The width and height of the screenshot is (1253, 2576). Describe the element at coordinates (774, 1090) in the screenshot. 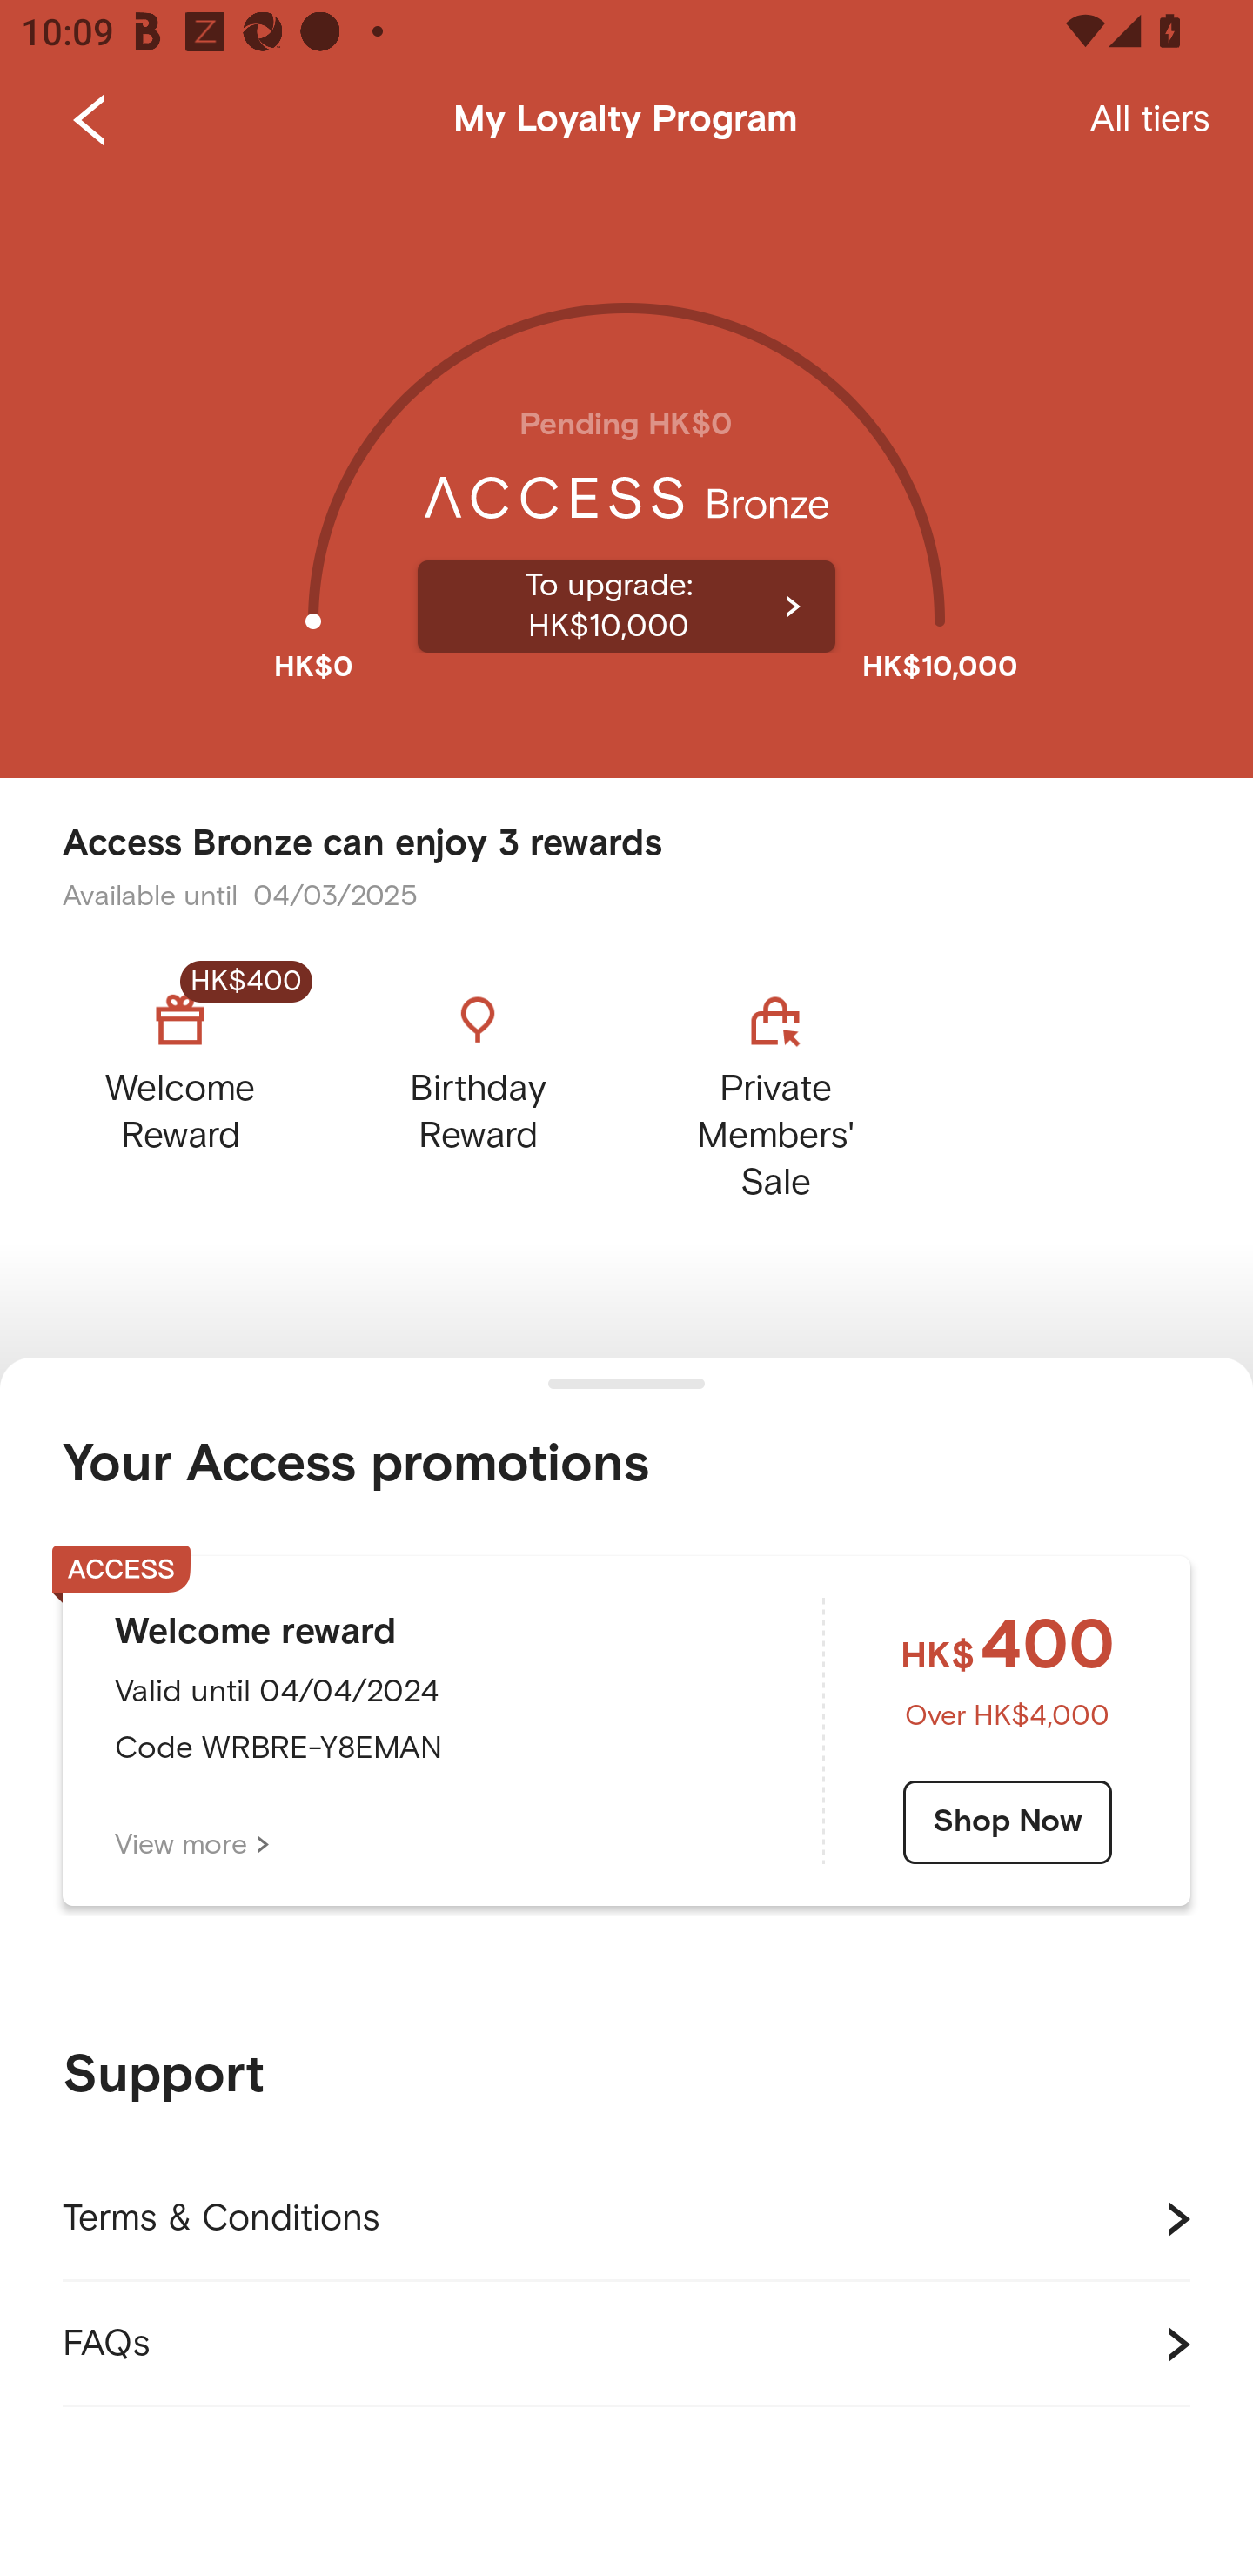

I see `Private Members' Sale` at that location.